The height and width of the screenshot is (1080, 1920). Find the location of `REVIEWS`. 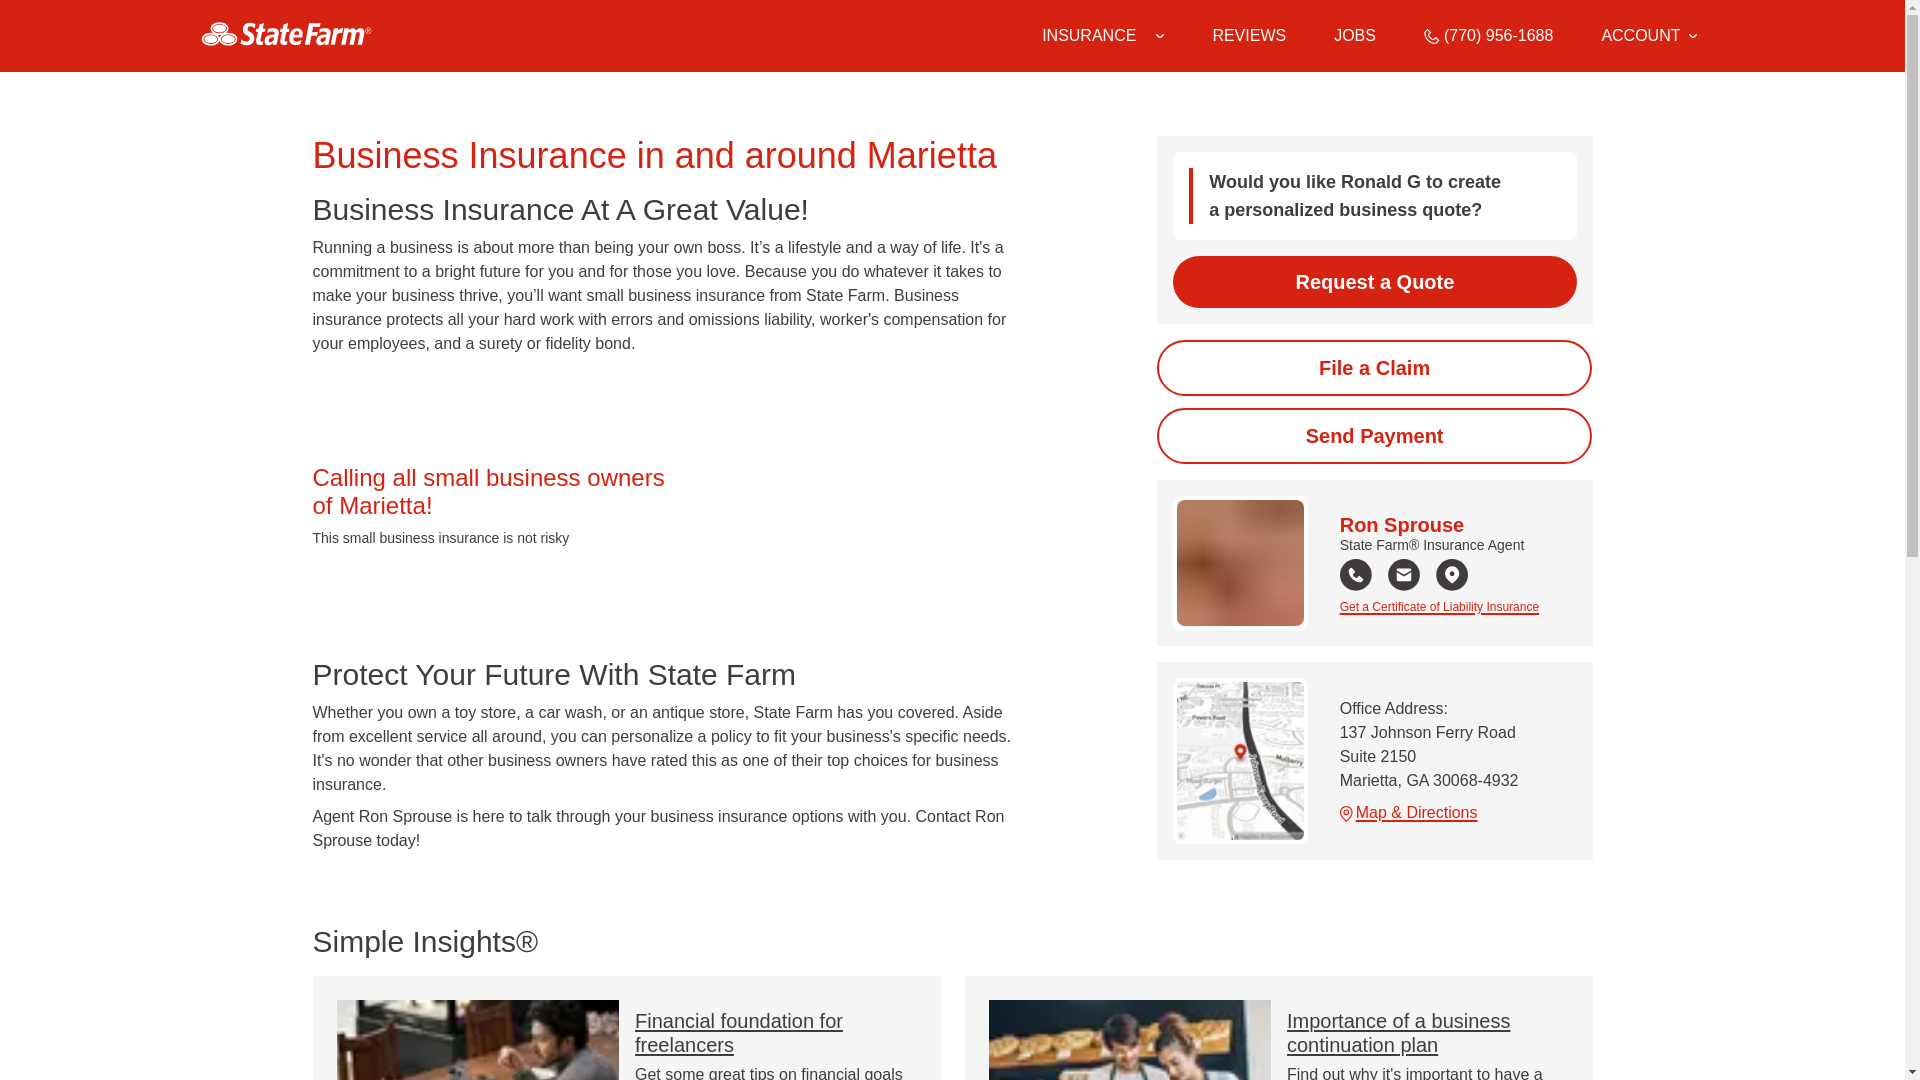

REVIEWS is located at coordinates (1248, 36).